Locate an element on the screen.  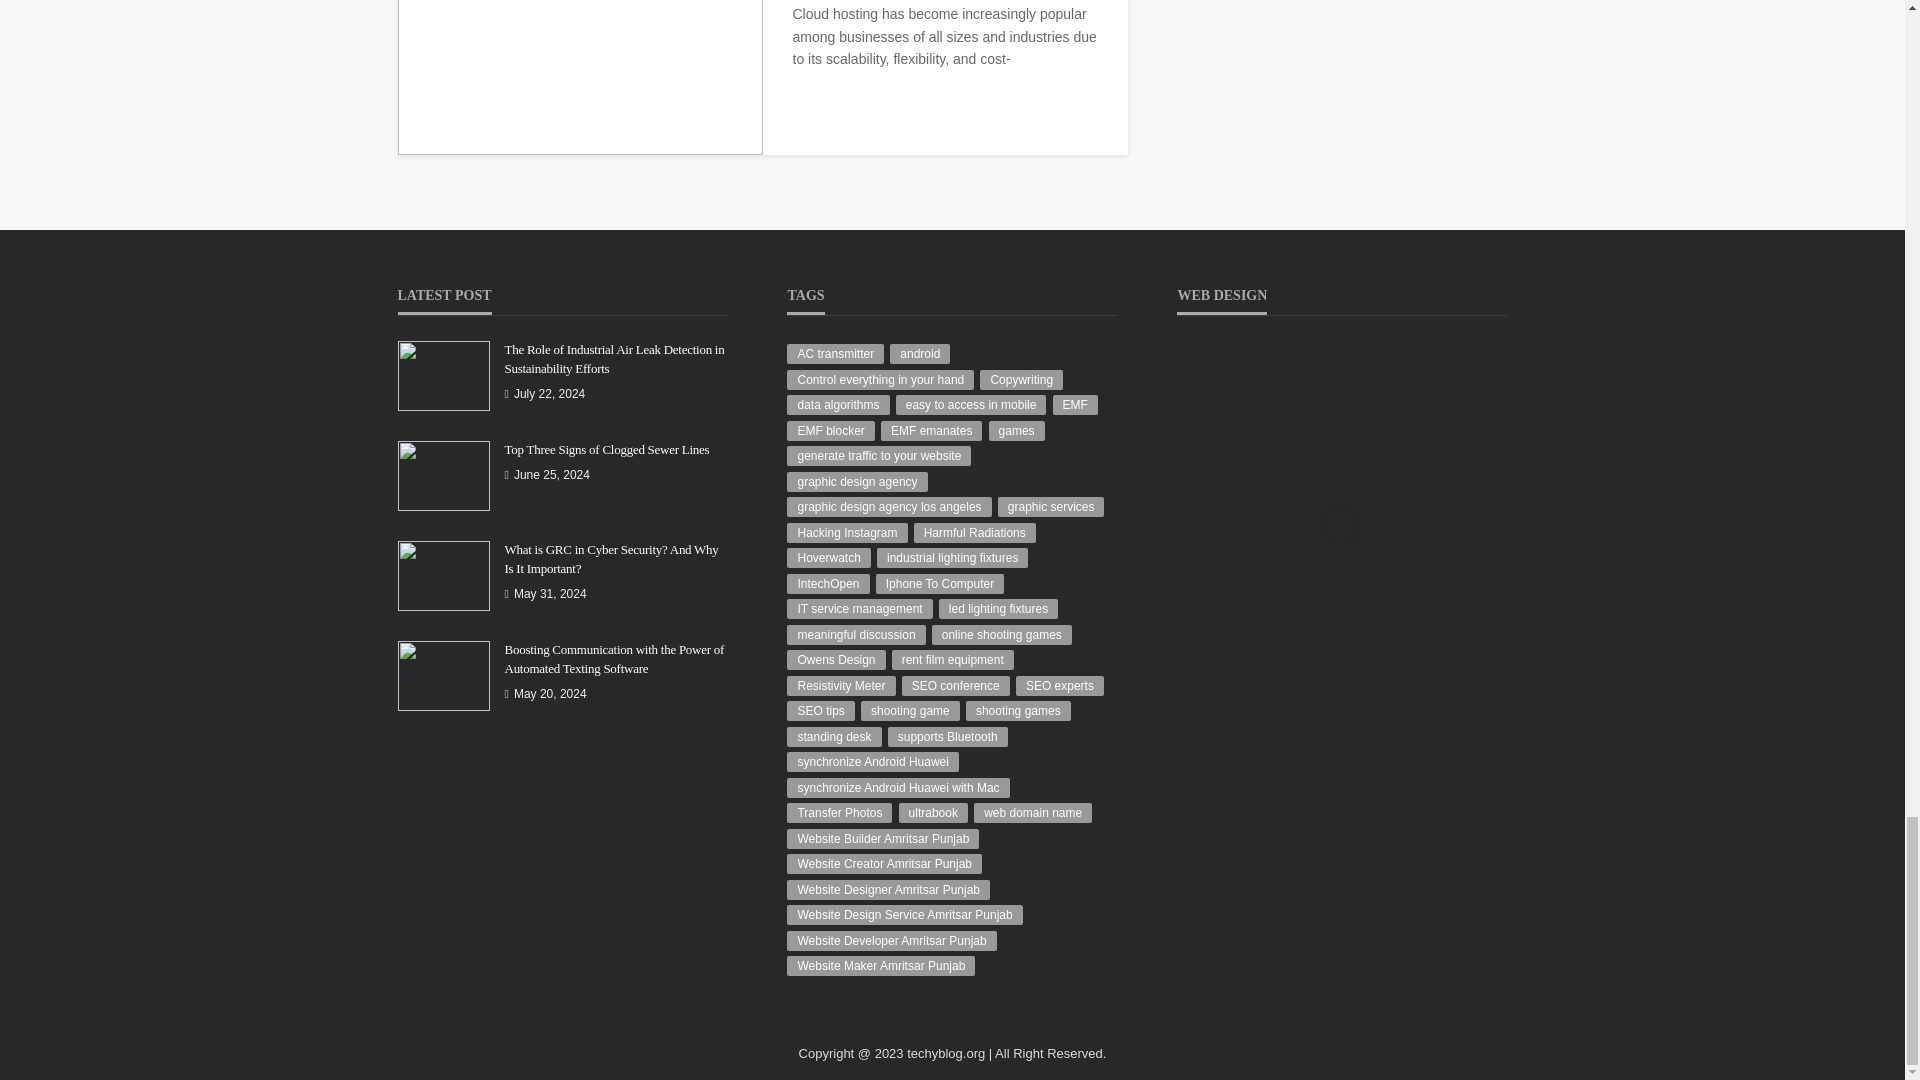
What types of businesses benefit most from cloud hosting? is located at coordinates (580, 78).